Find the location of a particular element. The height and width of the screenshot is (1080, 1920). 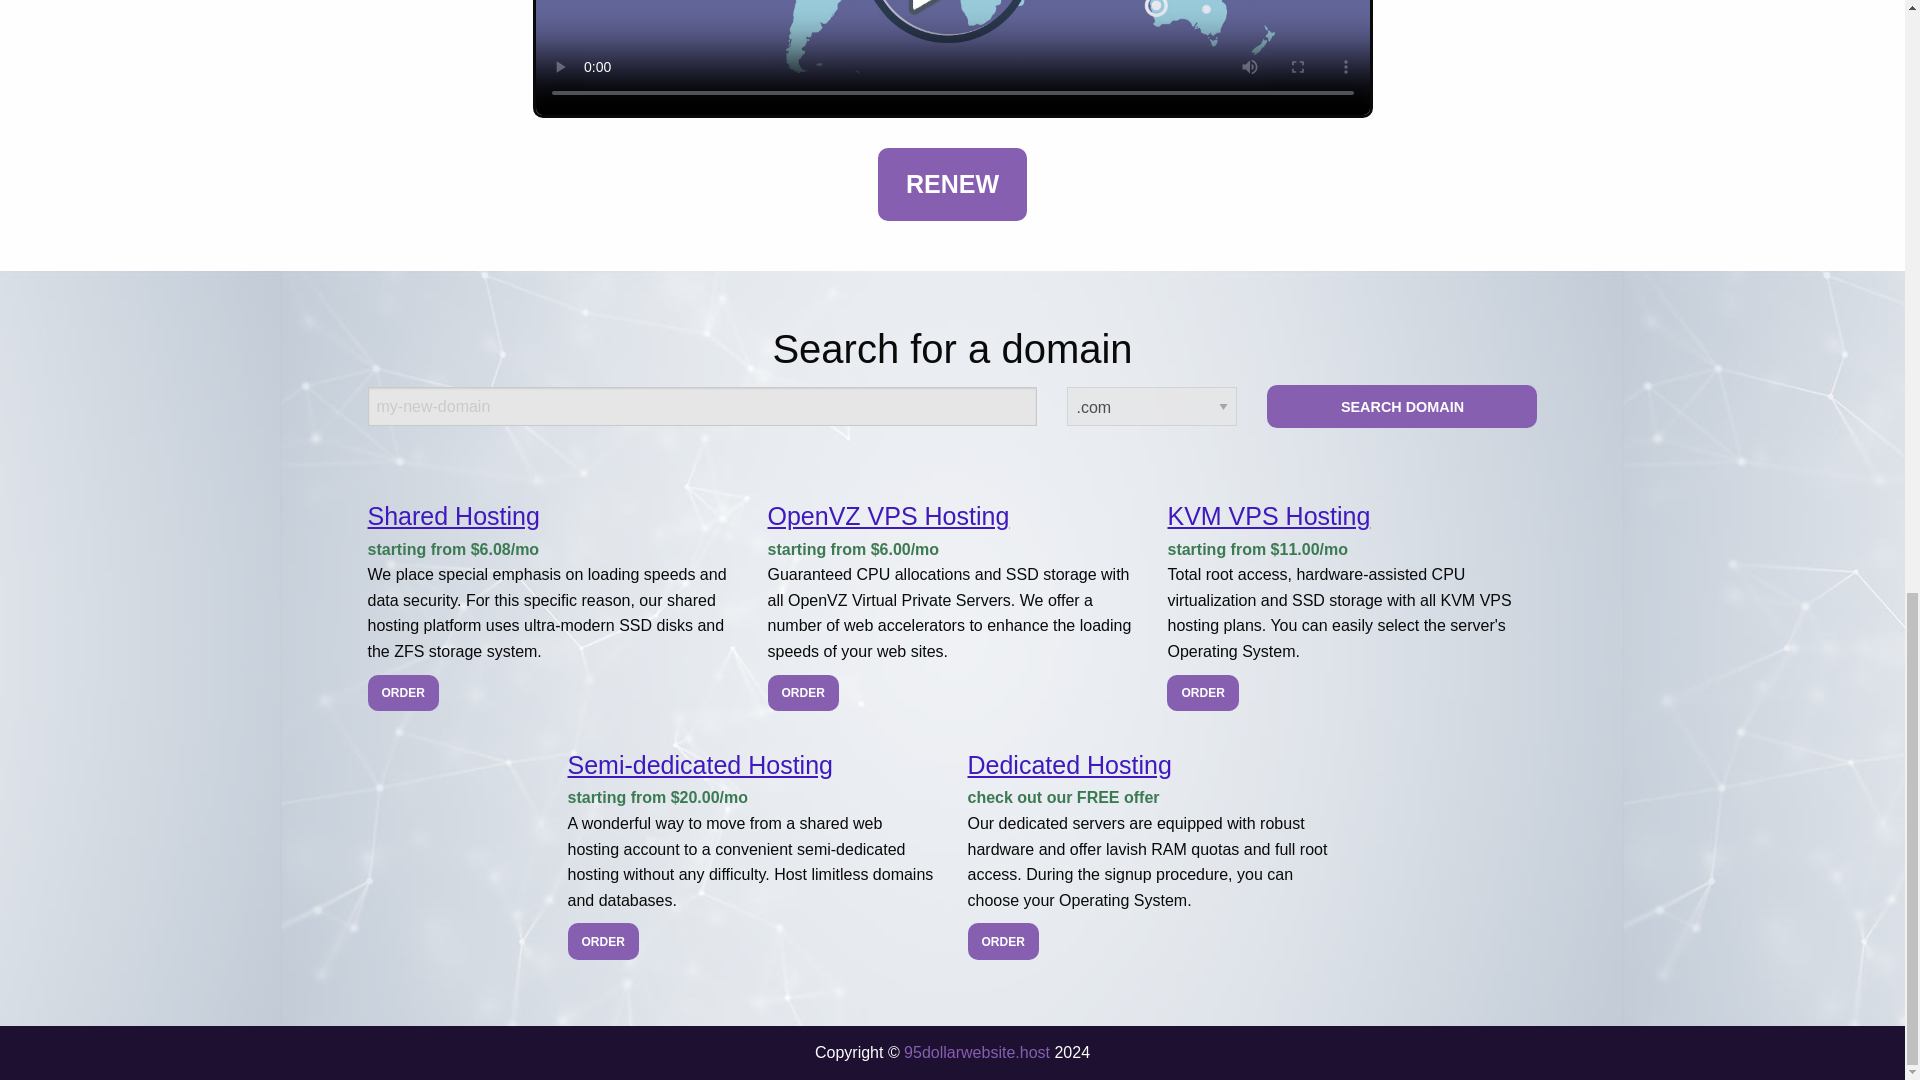

ORDER is located at coordinates (604, 941).